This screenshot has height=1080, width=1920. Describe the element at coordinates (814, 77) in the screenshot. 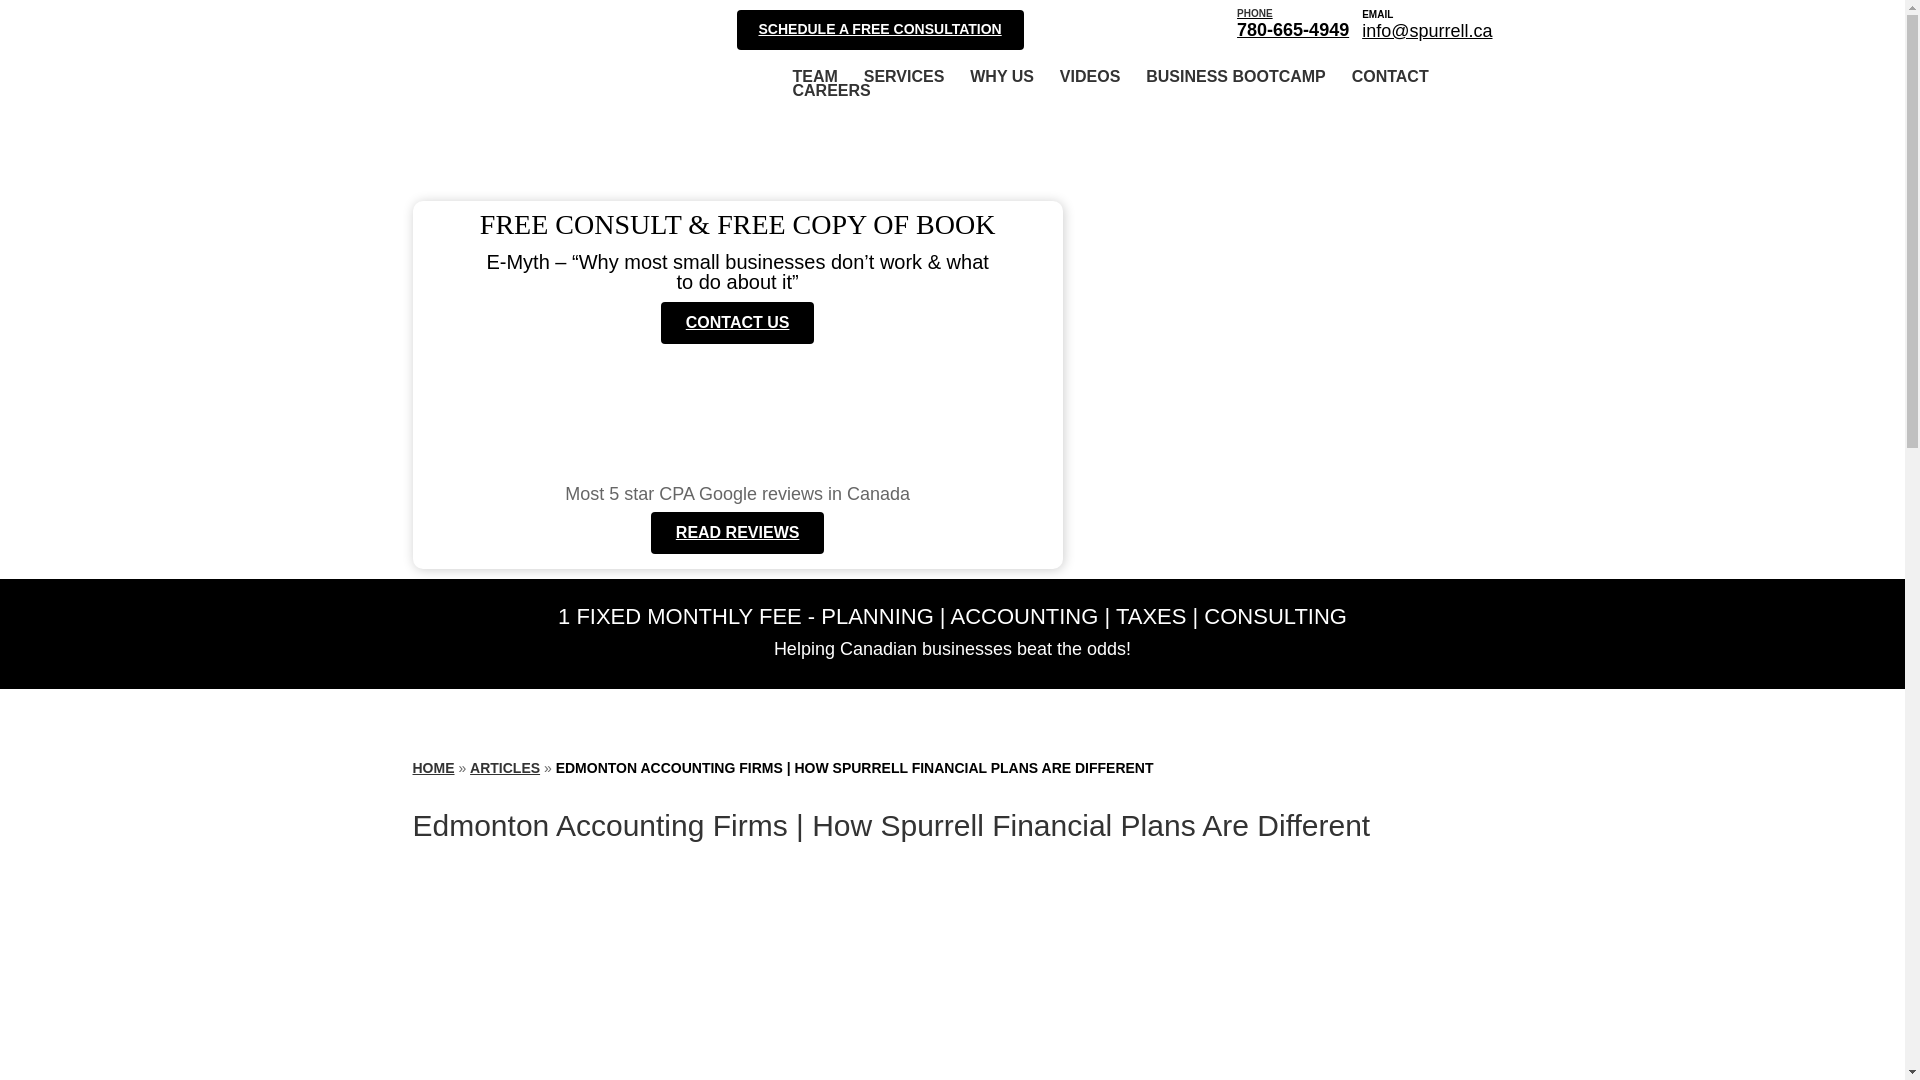

I see `TEAM` at that location.